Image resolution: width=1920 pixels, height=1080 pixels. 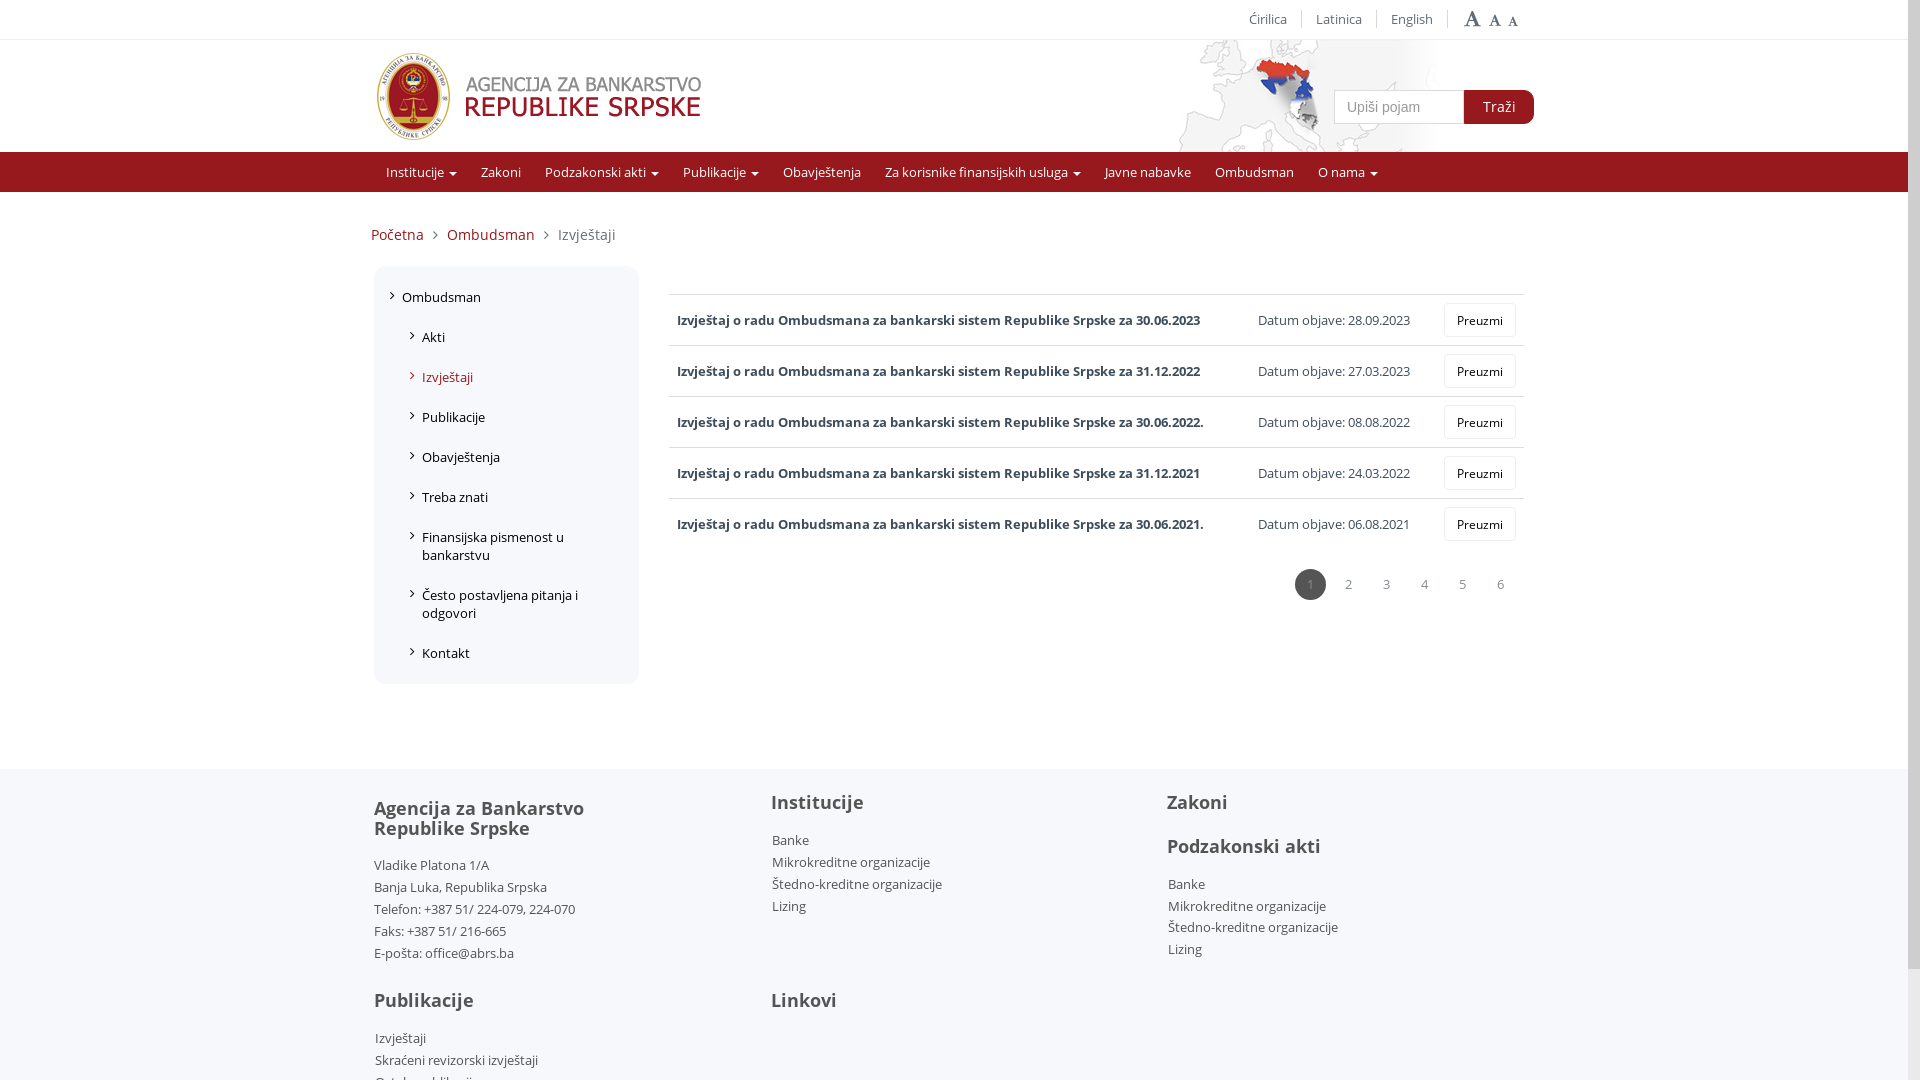 What do you see at coordinates (1480, 473) in the screenshot?
I see `Preuzmi` at bounding box center [1480, 473].